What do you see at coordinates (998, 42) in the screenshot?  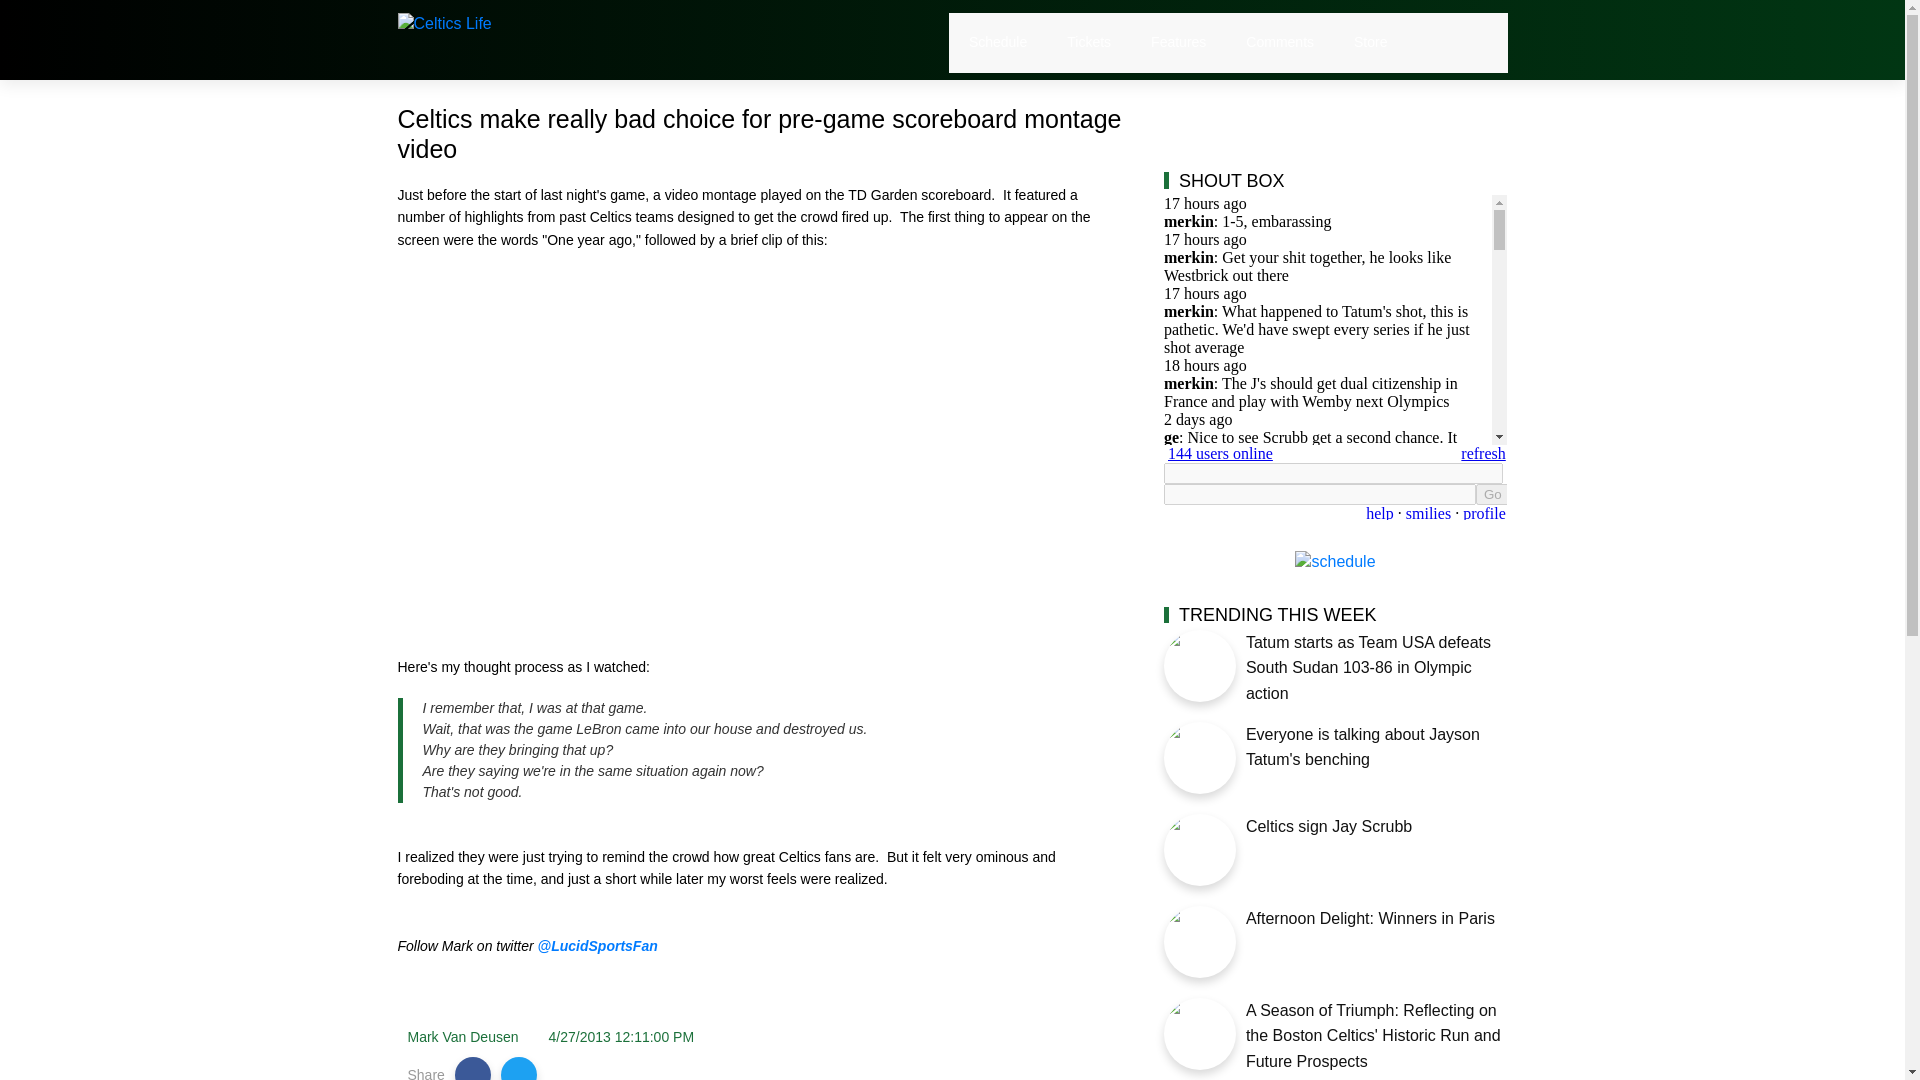 I see `Schedule` at bounding box center [998, 42].